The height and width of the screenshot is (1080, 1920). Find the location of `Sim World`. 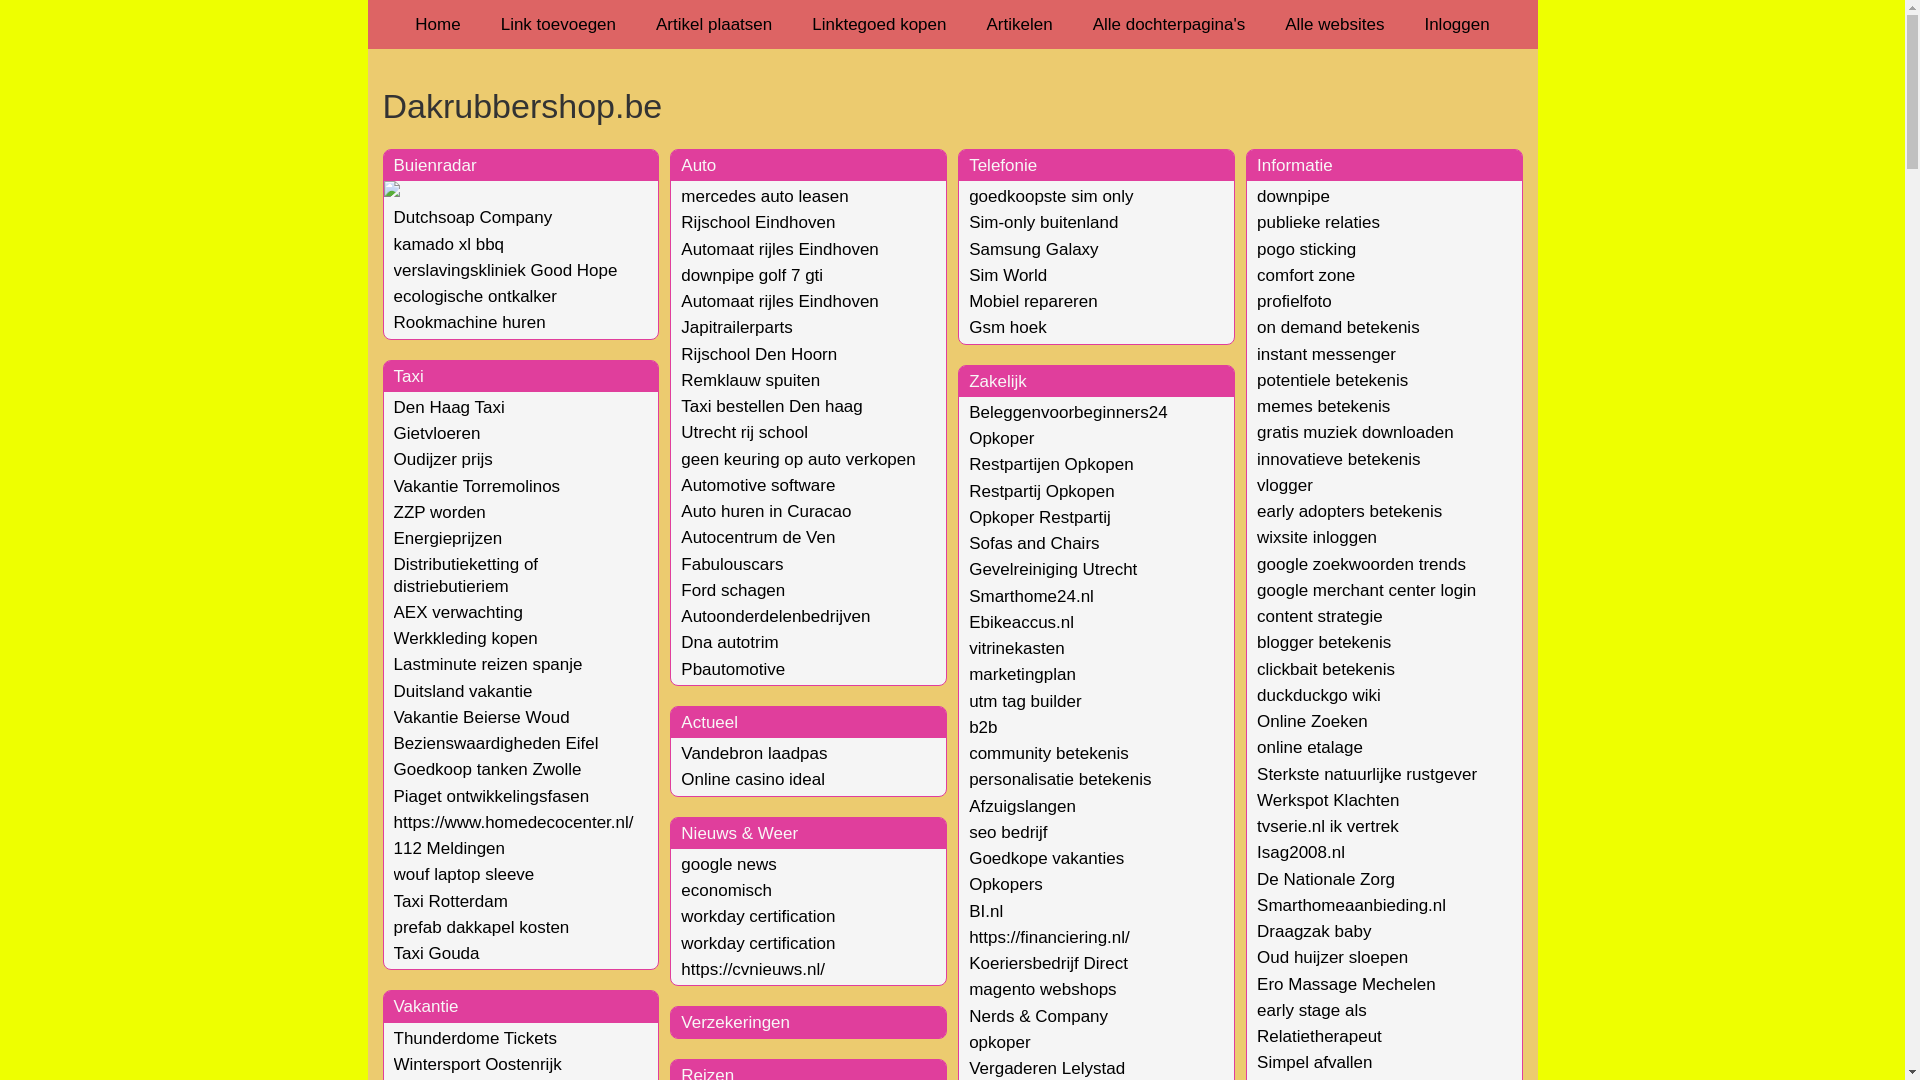

Sim World is located at coordinates (1008, 276).